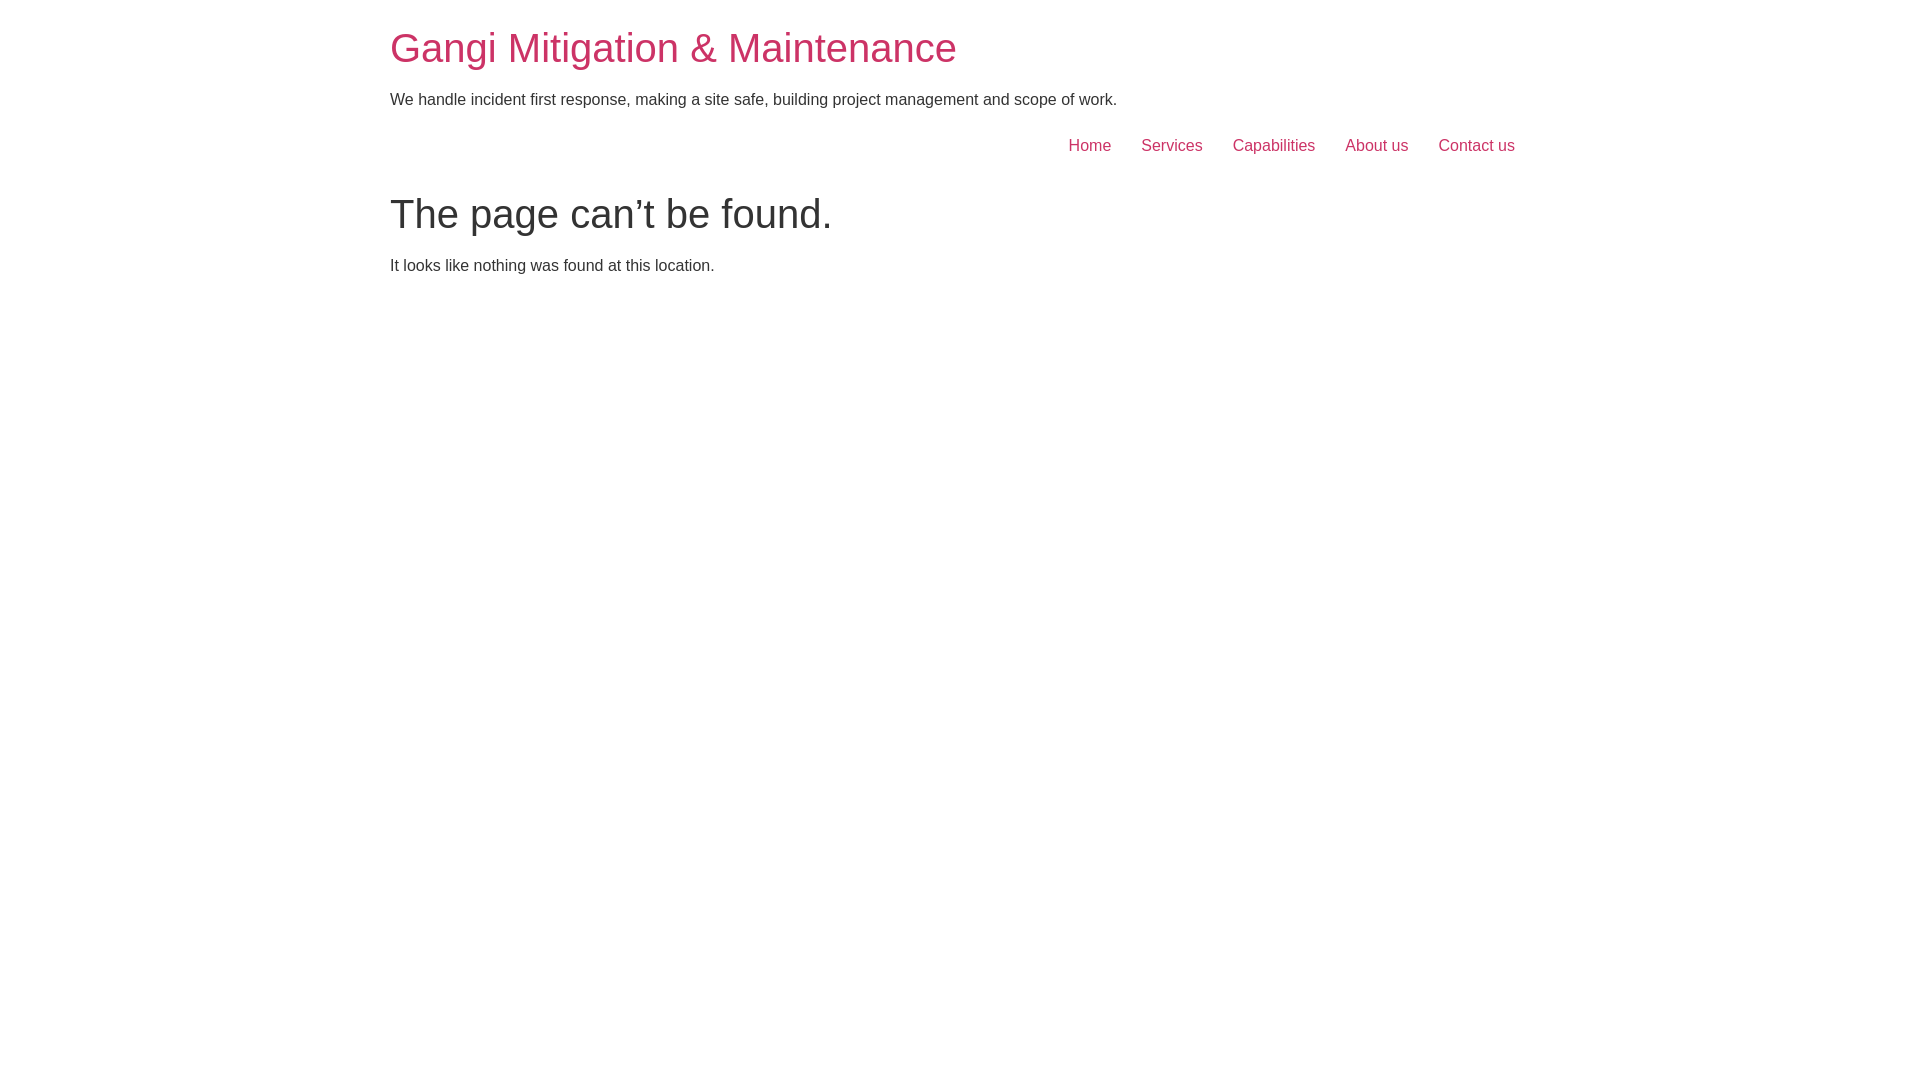 The image size is (1920, 1080). Describe the element at coordinates (1274, 146) in the screenshot. I see `Capabilities` at that location.